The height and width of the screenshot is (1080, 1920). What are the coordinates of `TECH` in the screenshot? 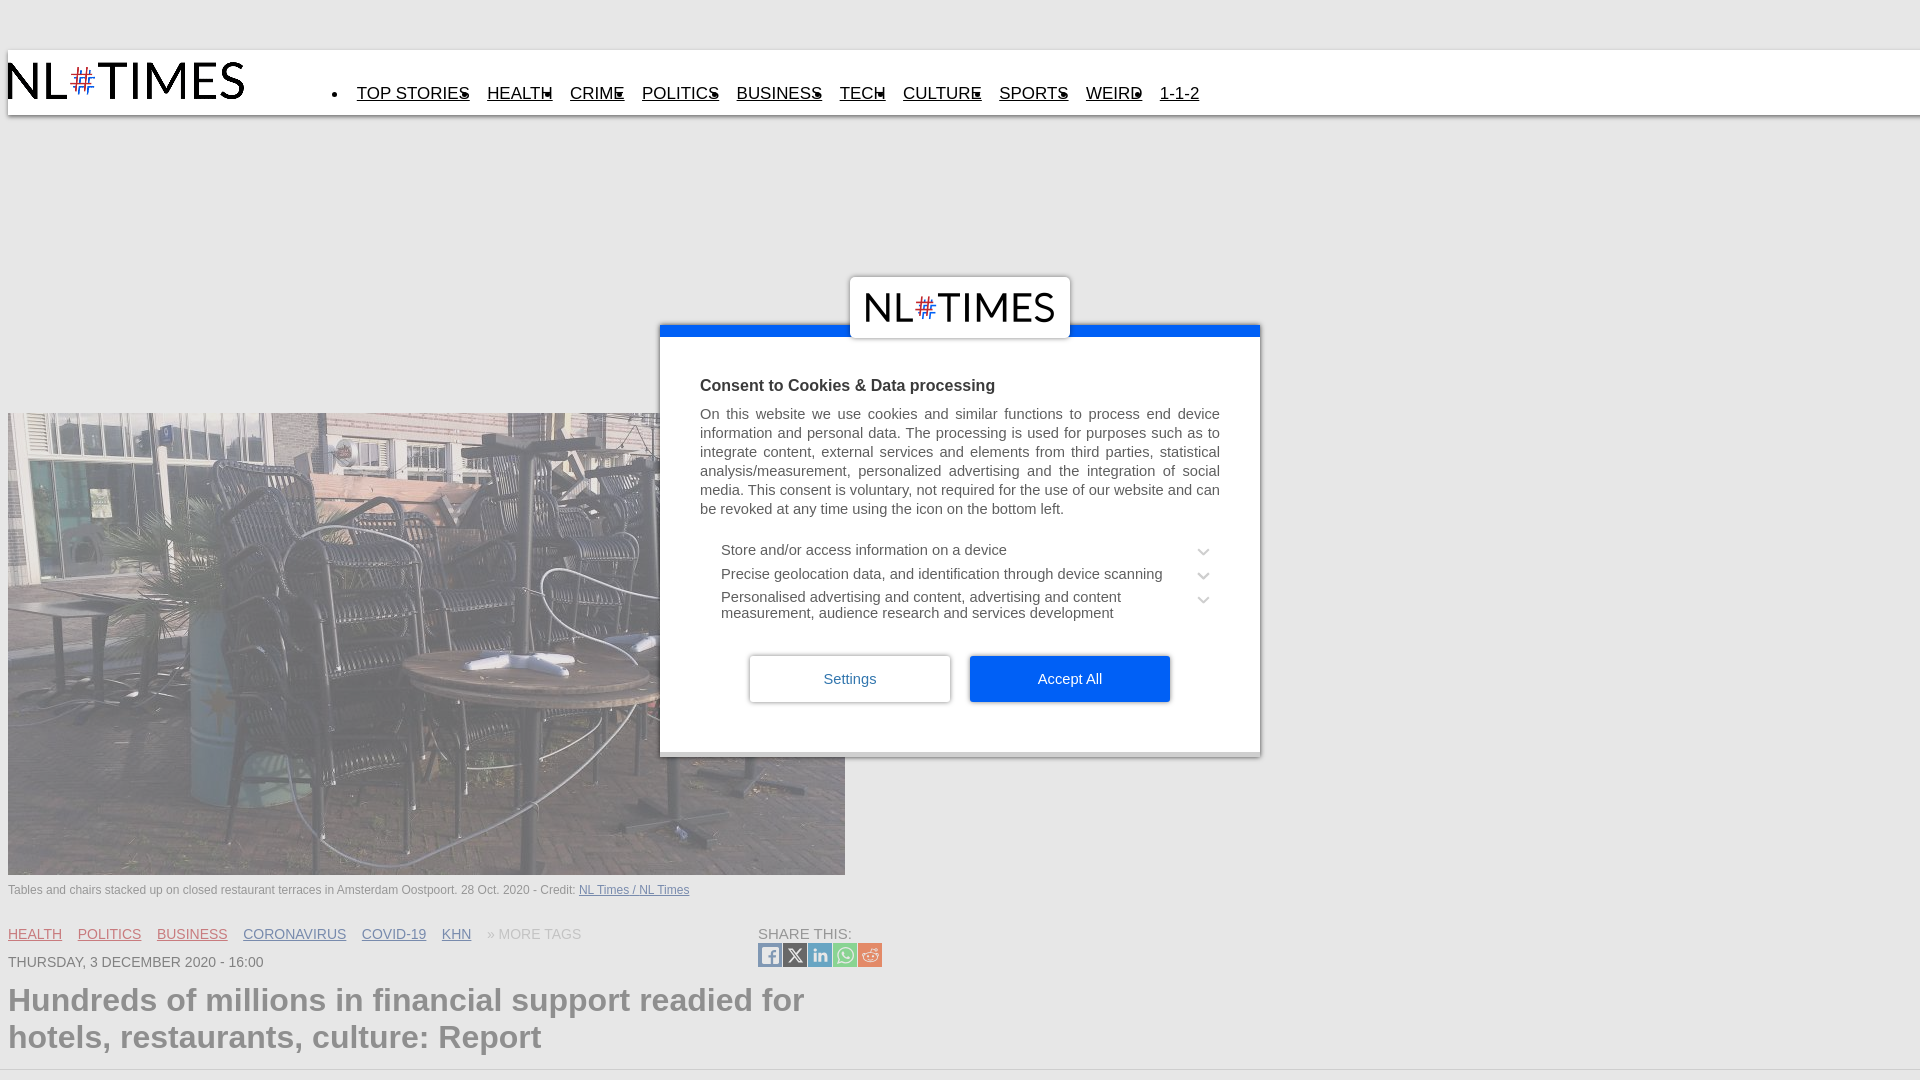 It's located at (862, 93).